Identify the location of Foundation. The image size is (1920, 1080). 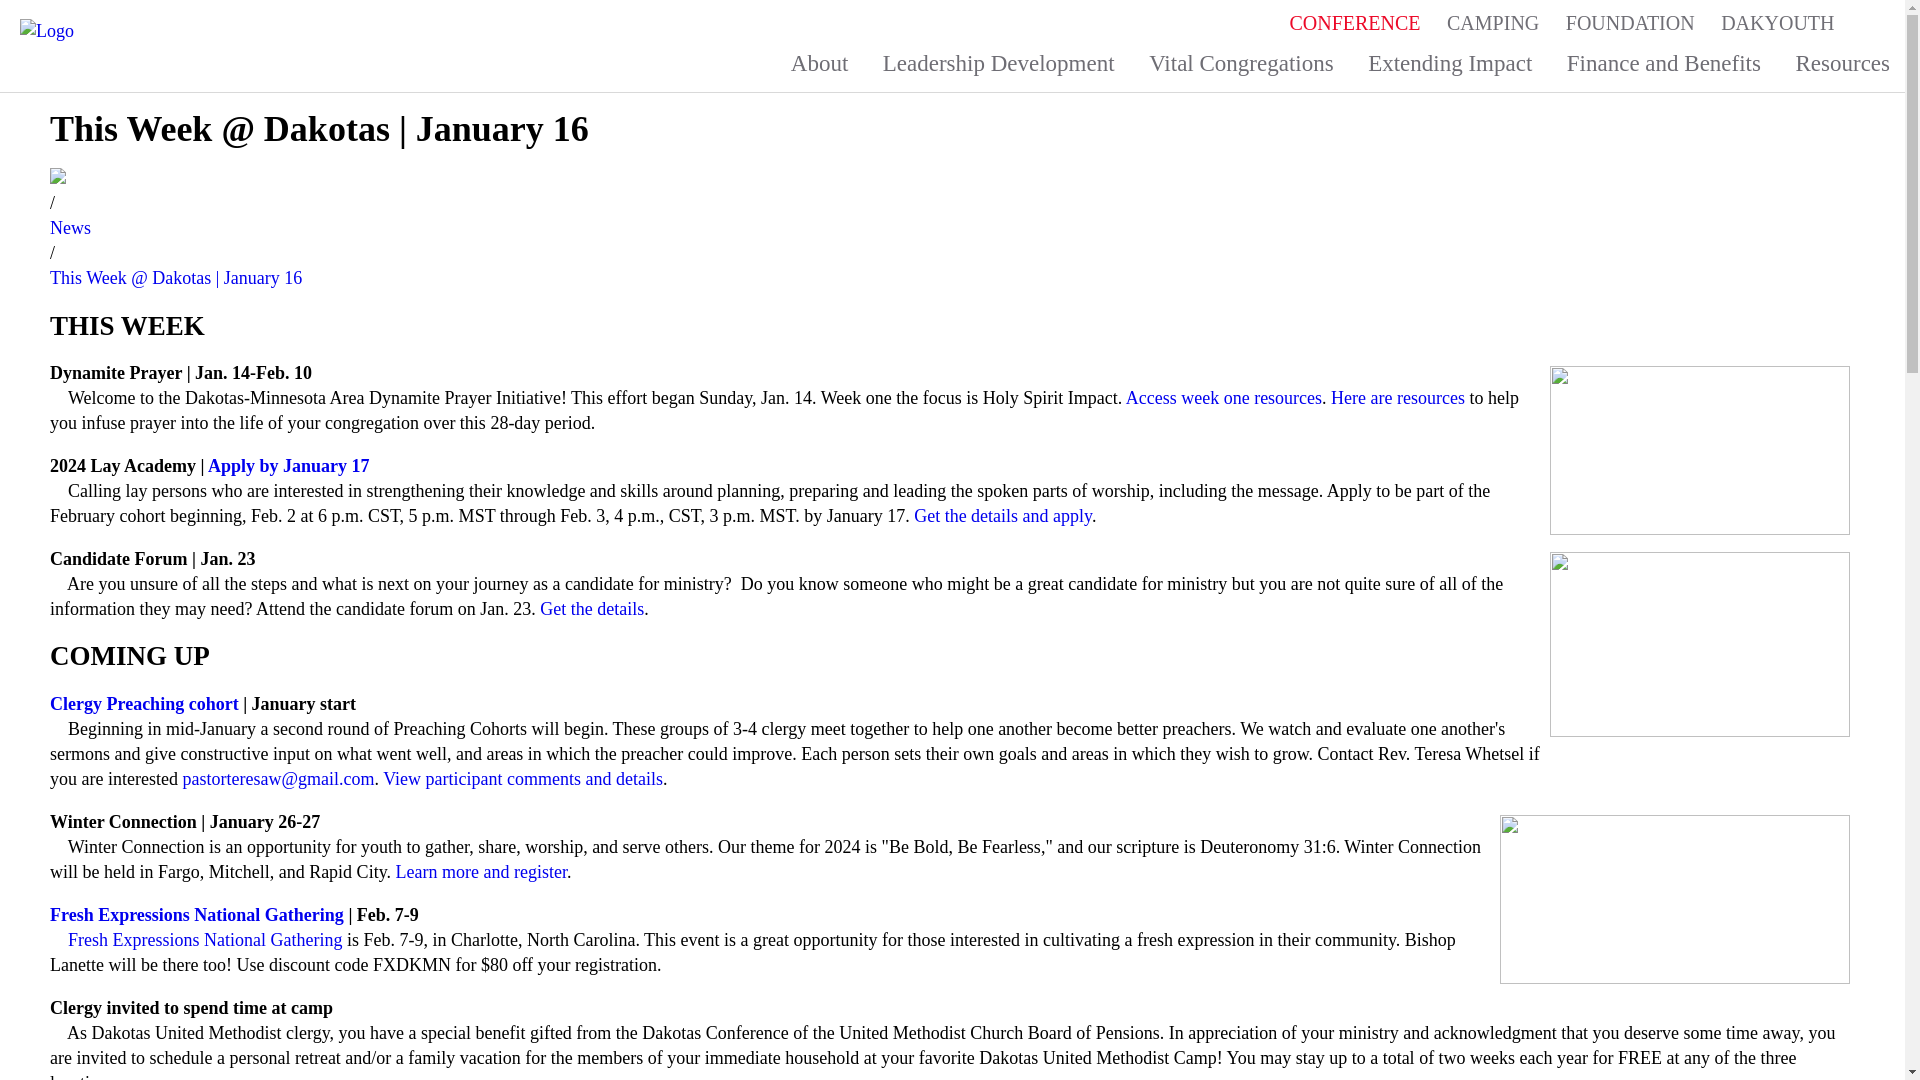
(1630, 16).